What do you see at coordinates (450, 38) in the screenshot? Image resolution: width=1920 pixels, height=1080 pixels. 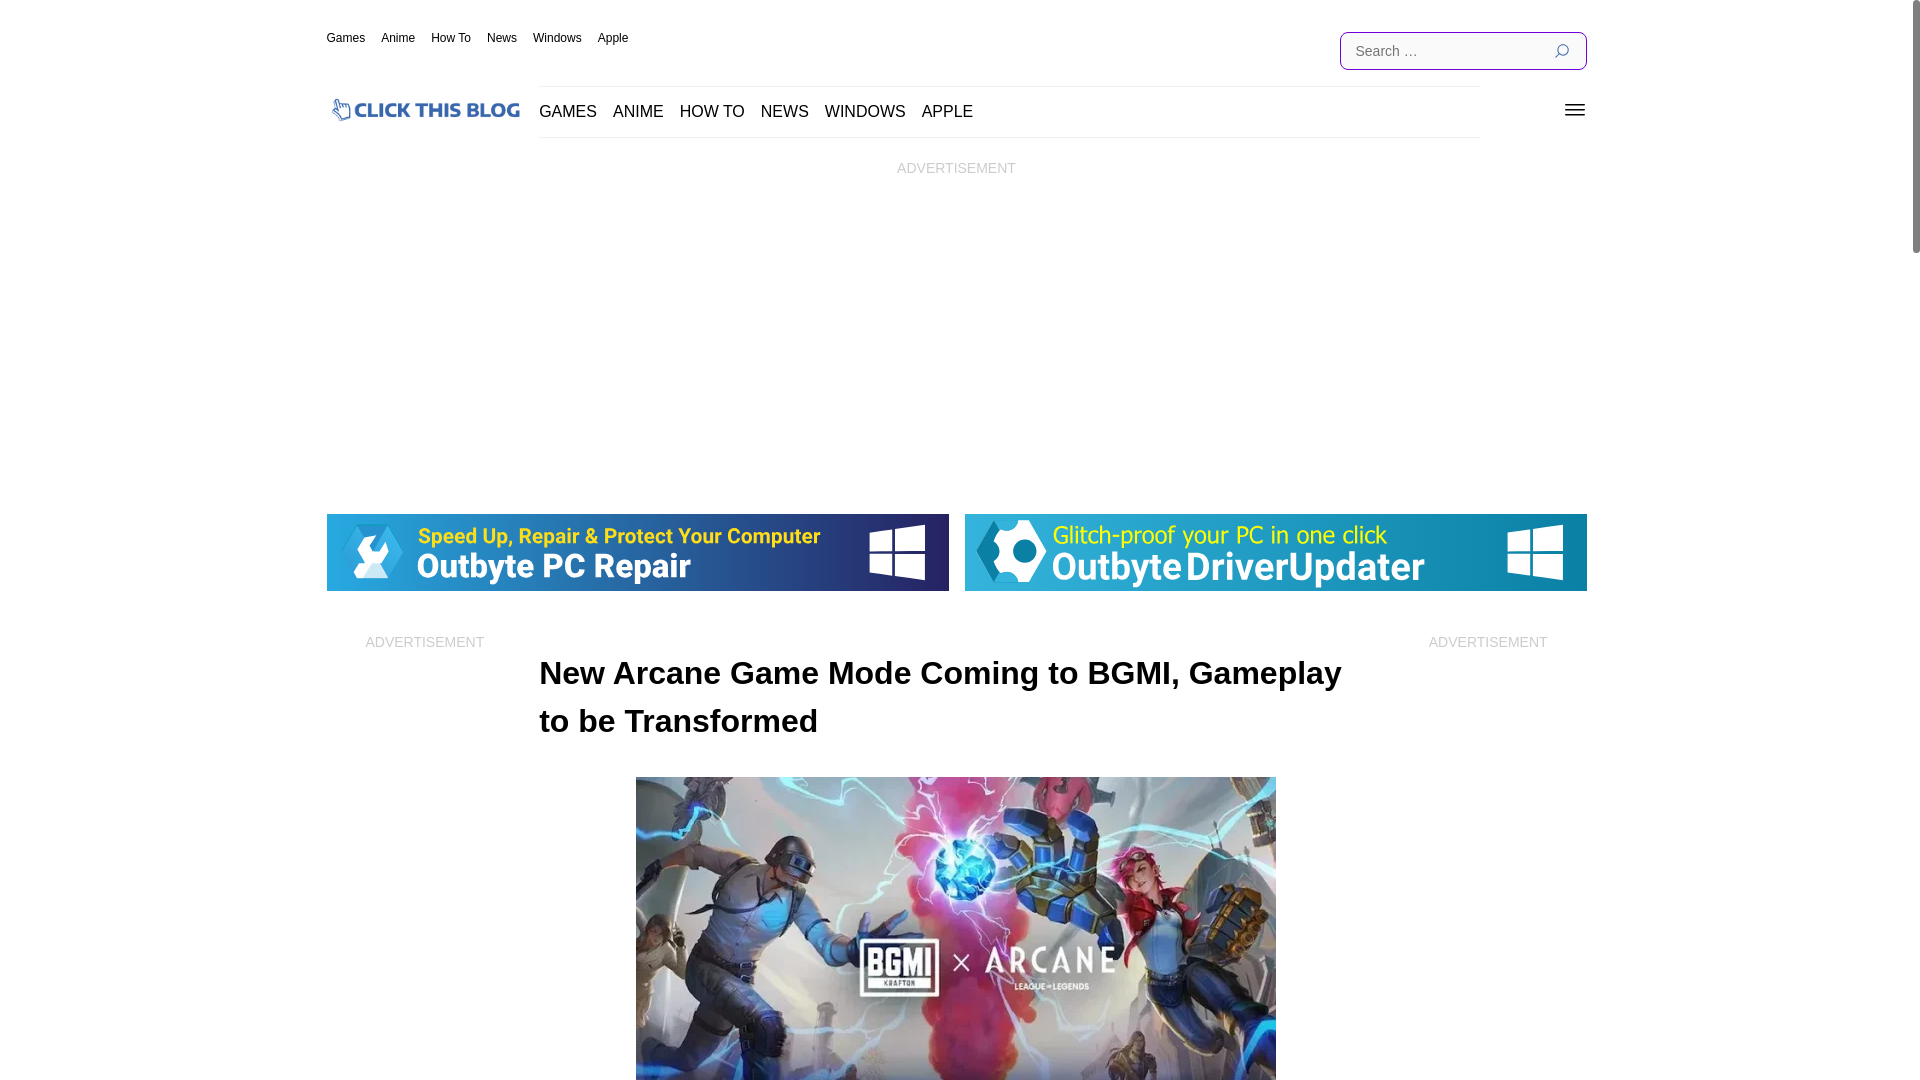 I see `How To` at bounding box center [450, 38].